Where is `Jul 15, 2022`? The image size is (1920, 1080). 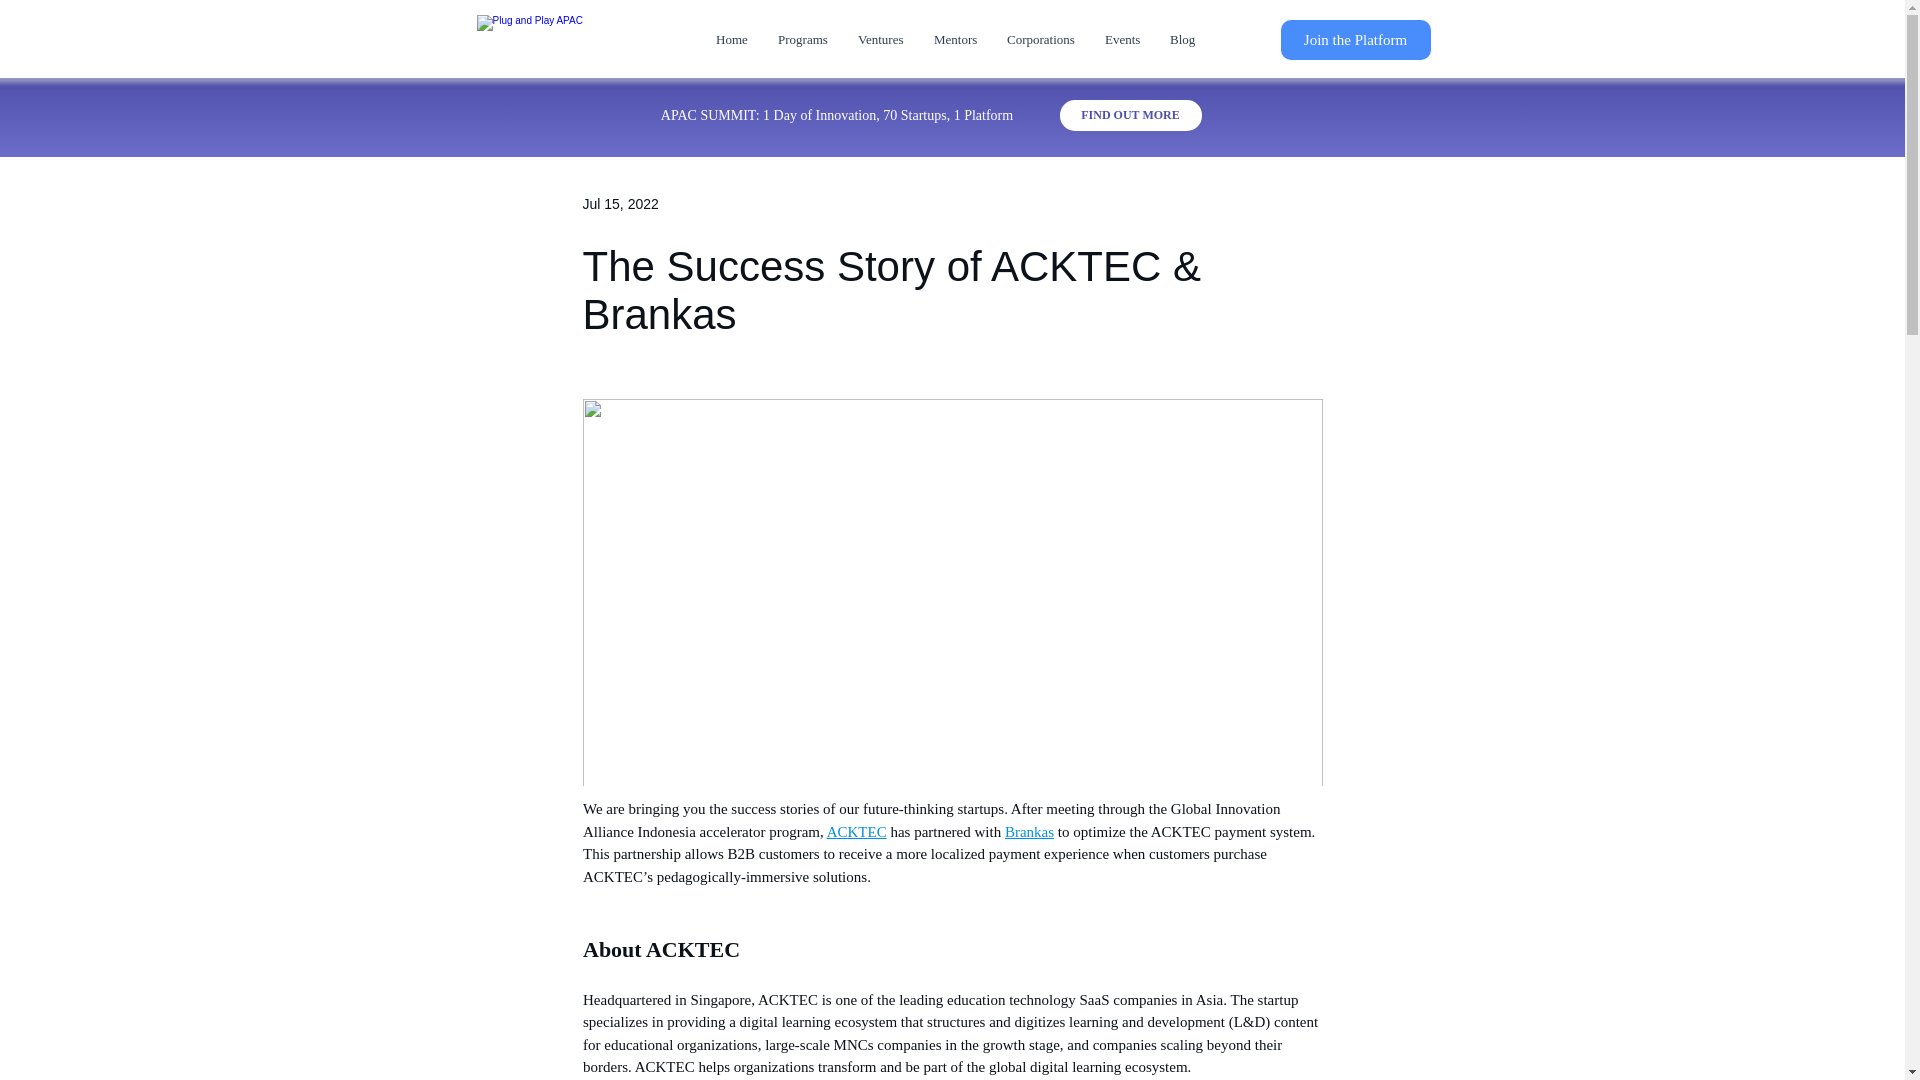
Jul 15, 2022 is located at coordinates (620, 203).